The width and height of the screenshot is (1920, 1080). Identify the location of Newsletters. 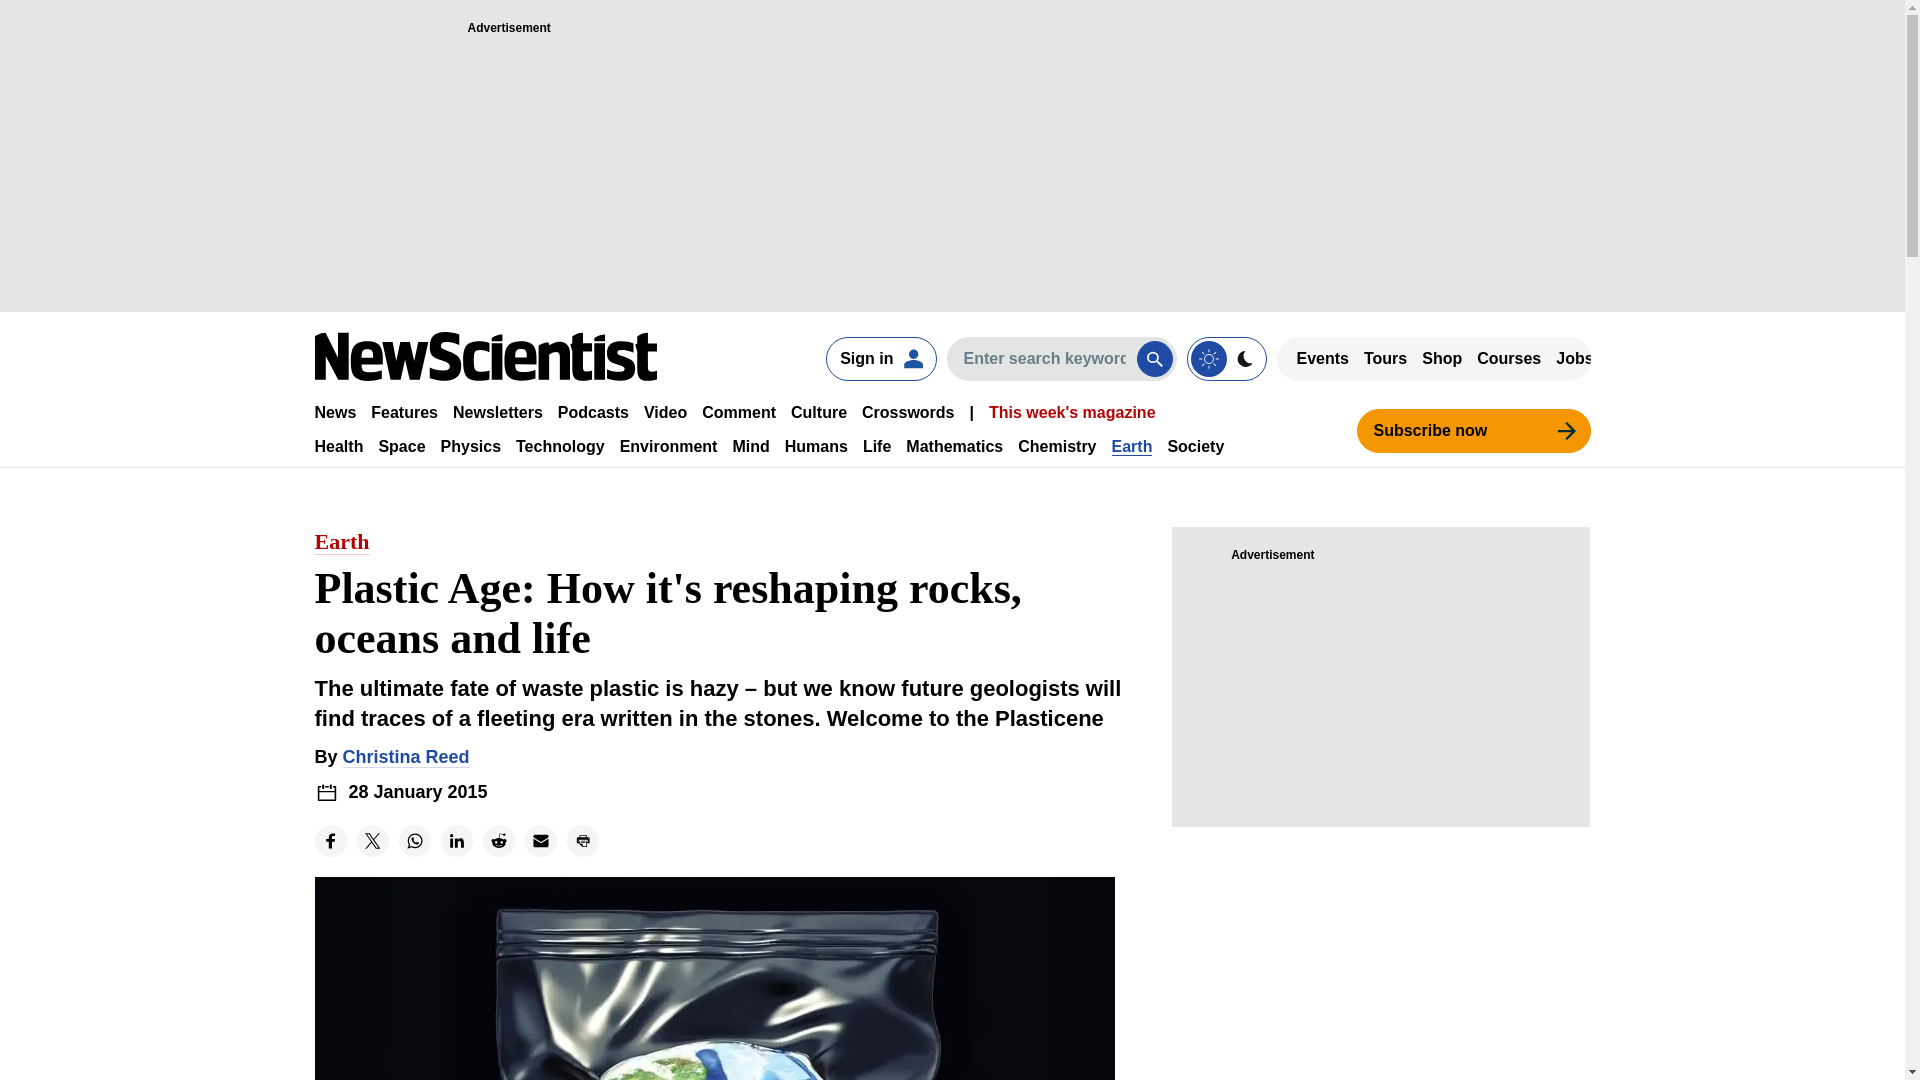
(498, 412).